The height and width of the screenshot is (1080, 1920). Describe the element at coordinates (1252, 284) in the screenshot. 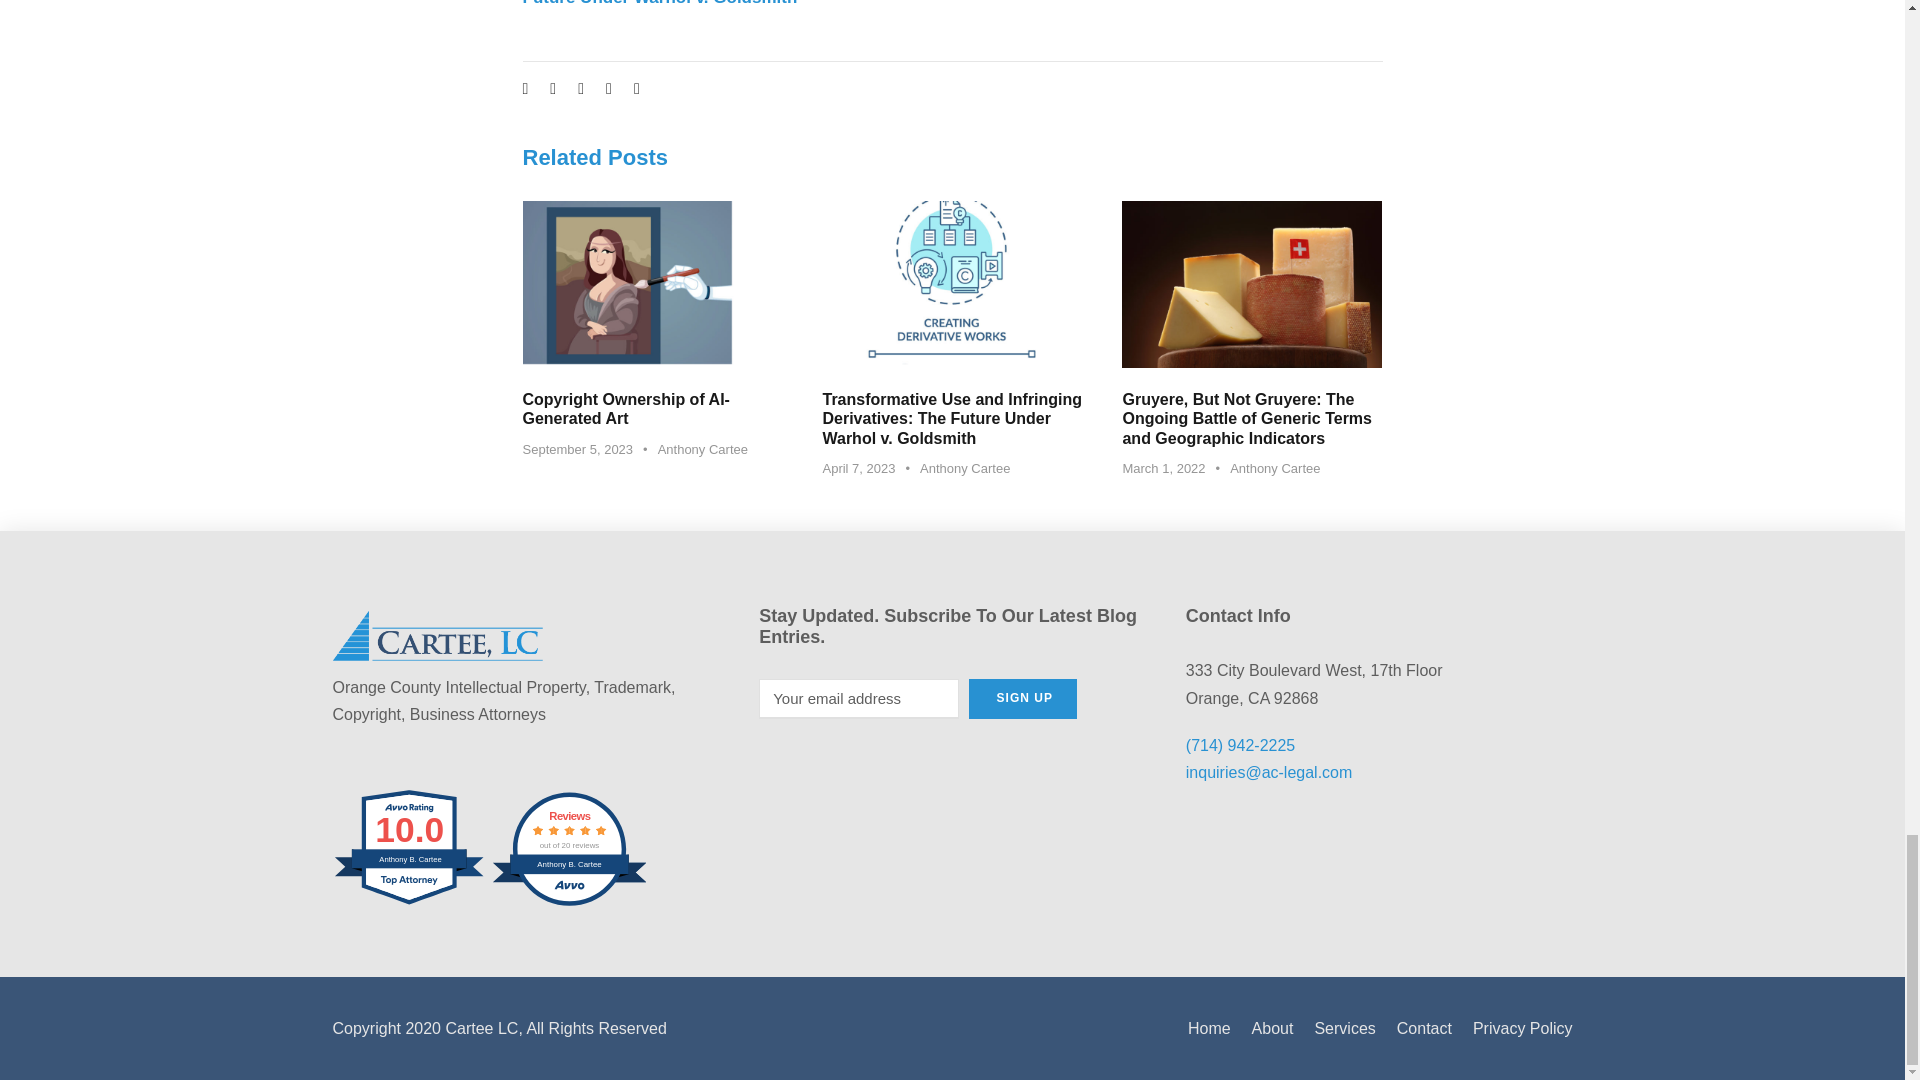

I see `Gruyere and Swiss Cheeses` at that location.